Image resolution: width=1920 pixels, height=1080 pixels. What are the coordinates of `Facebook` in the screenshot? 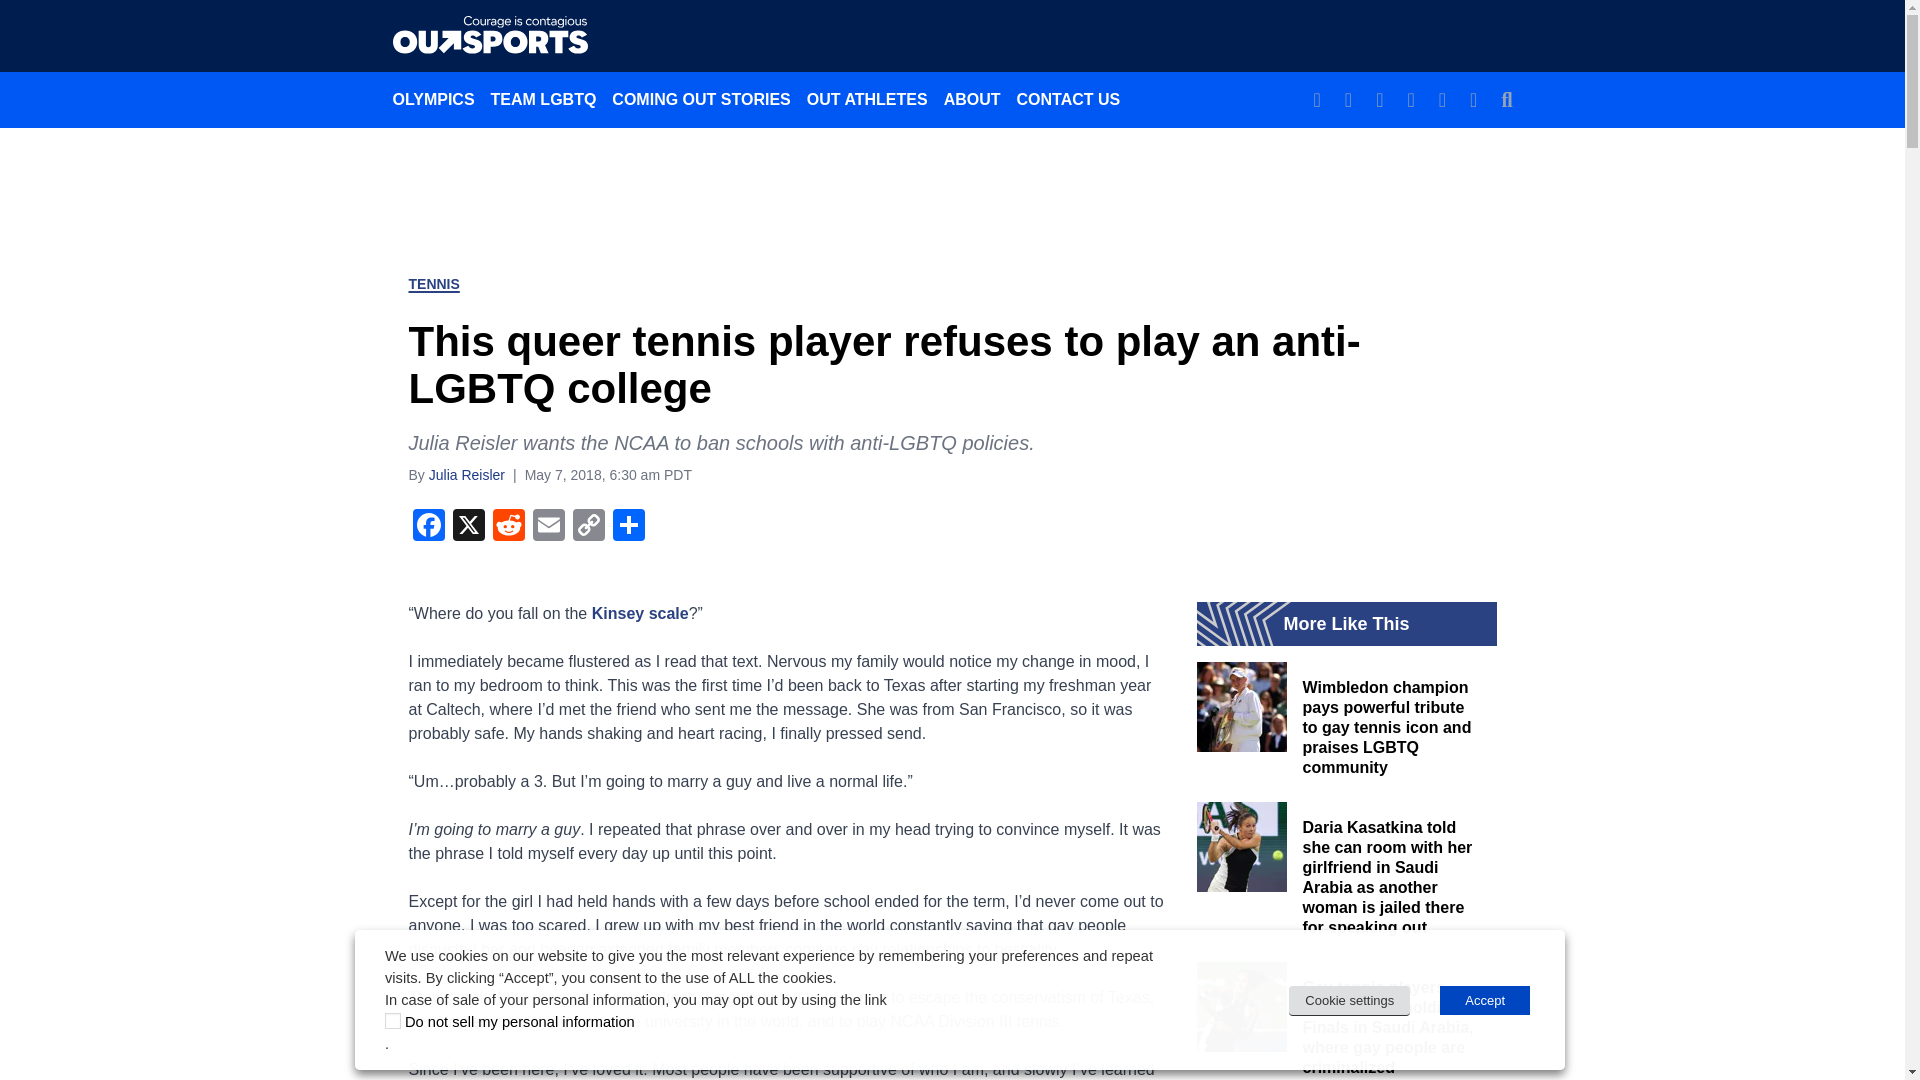 It's located at (427, 526).